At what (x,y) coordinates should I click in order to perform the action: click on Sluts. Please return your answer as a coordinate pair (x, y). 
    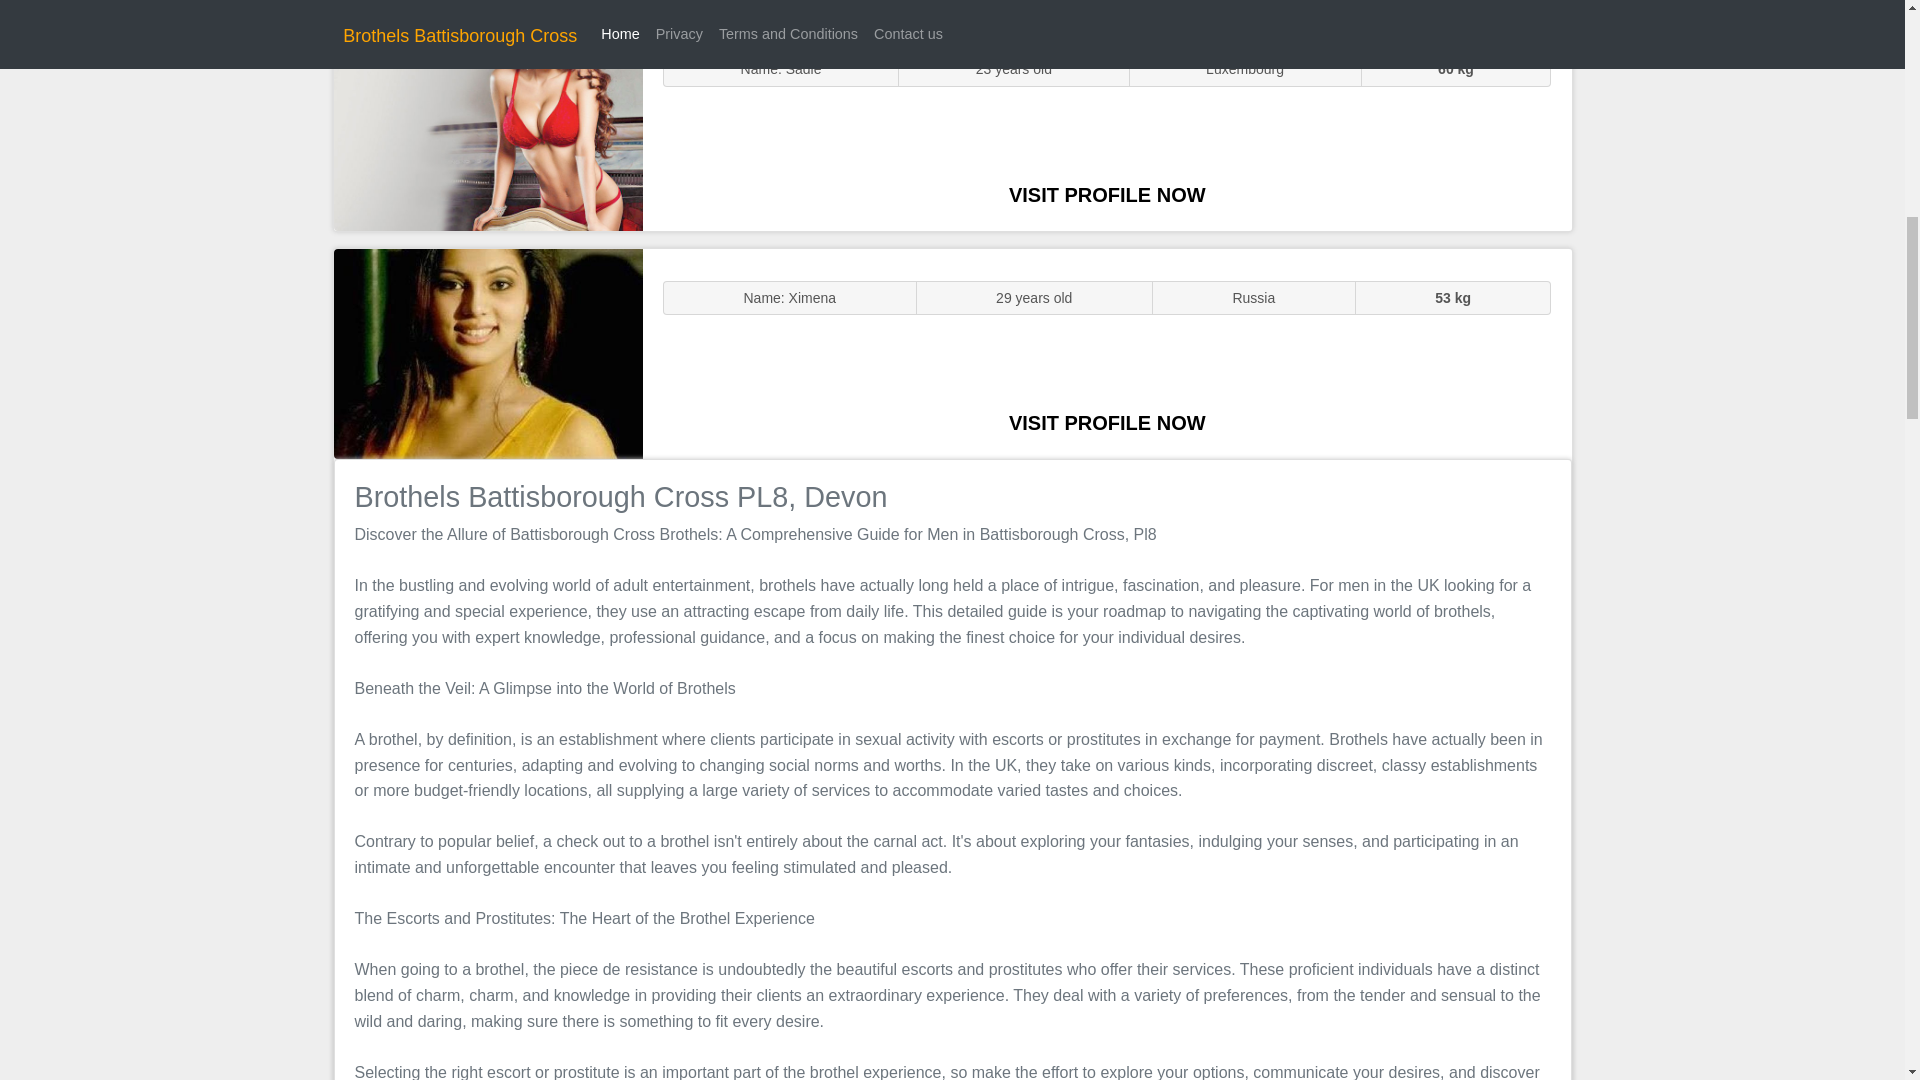
    Looking at the image, I should click on (488, 125).